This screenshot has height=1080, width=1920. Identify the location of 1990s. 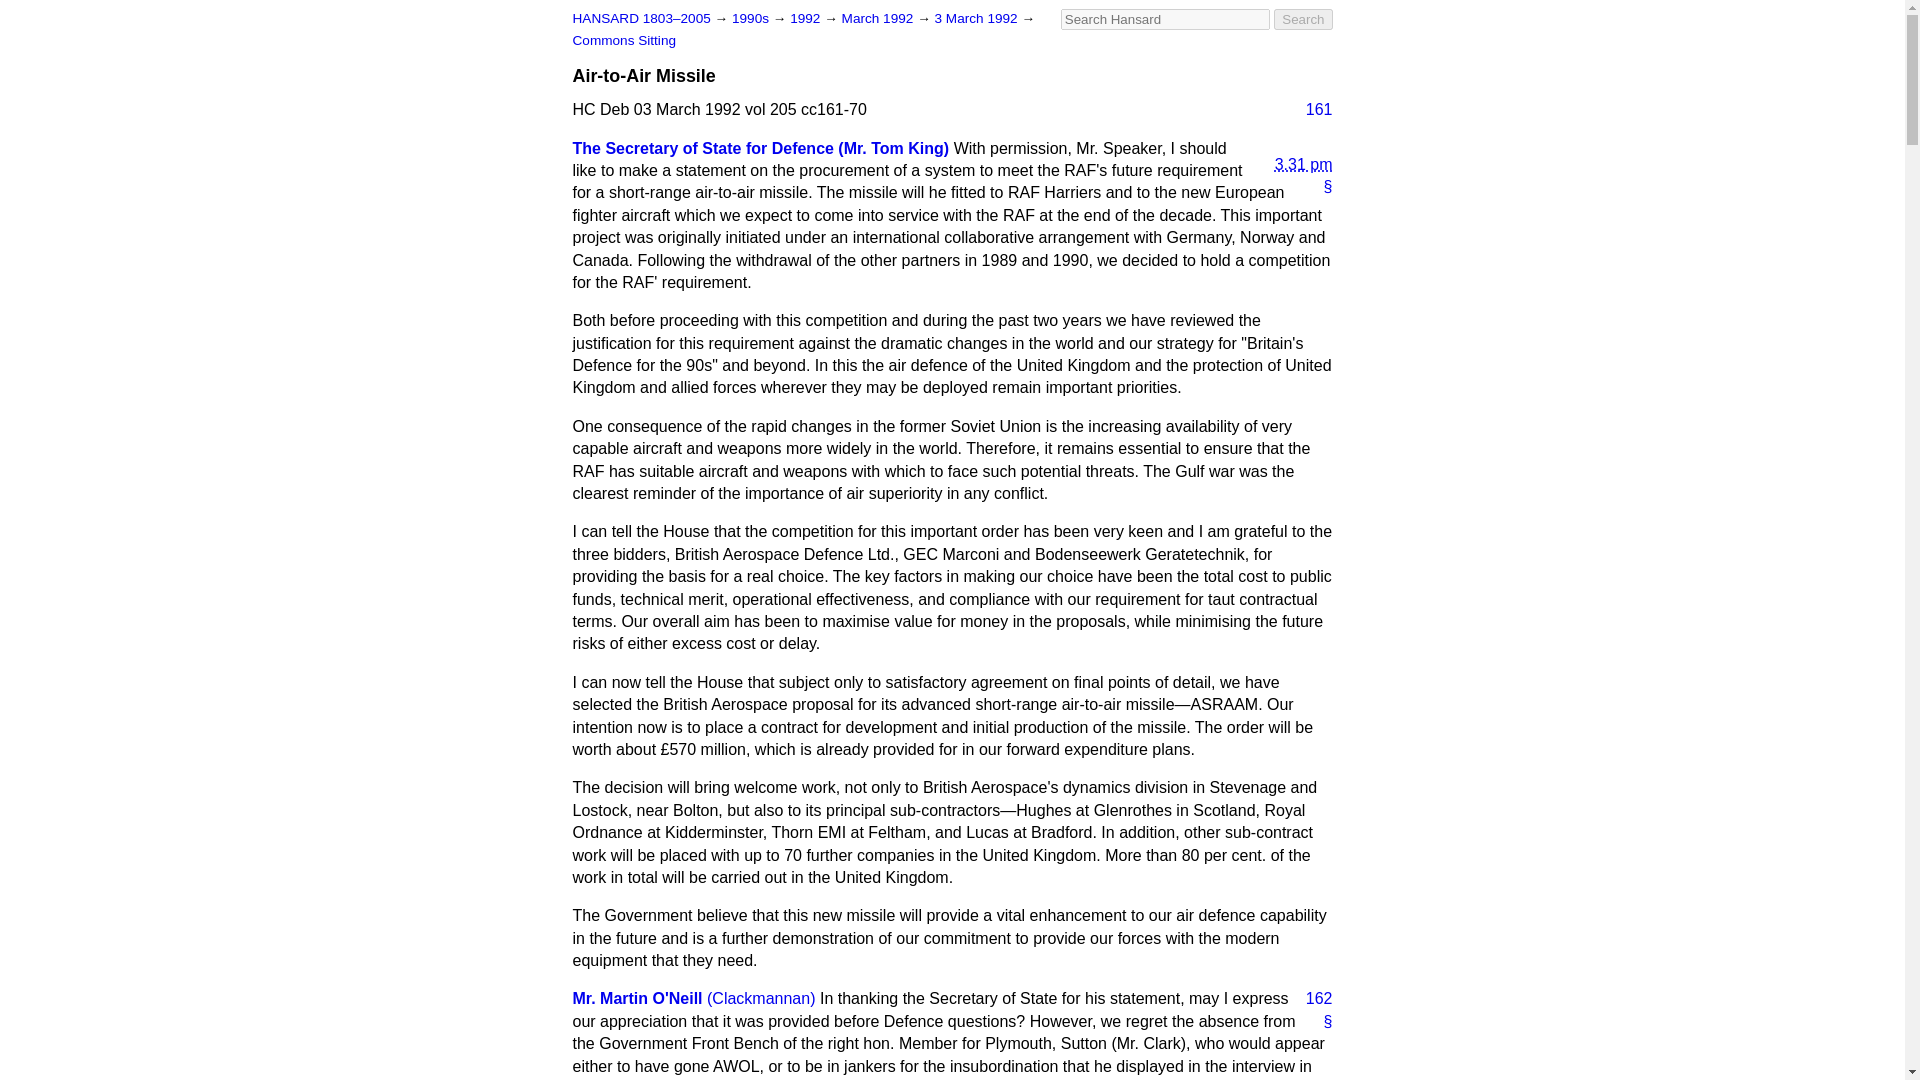
(752, 18).